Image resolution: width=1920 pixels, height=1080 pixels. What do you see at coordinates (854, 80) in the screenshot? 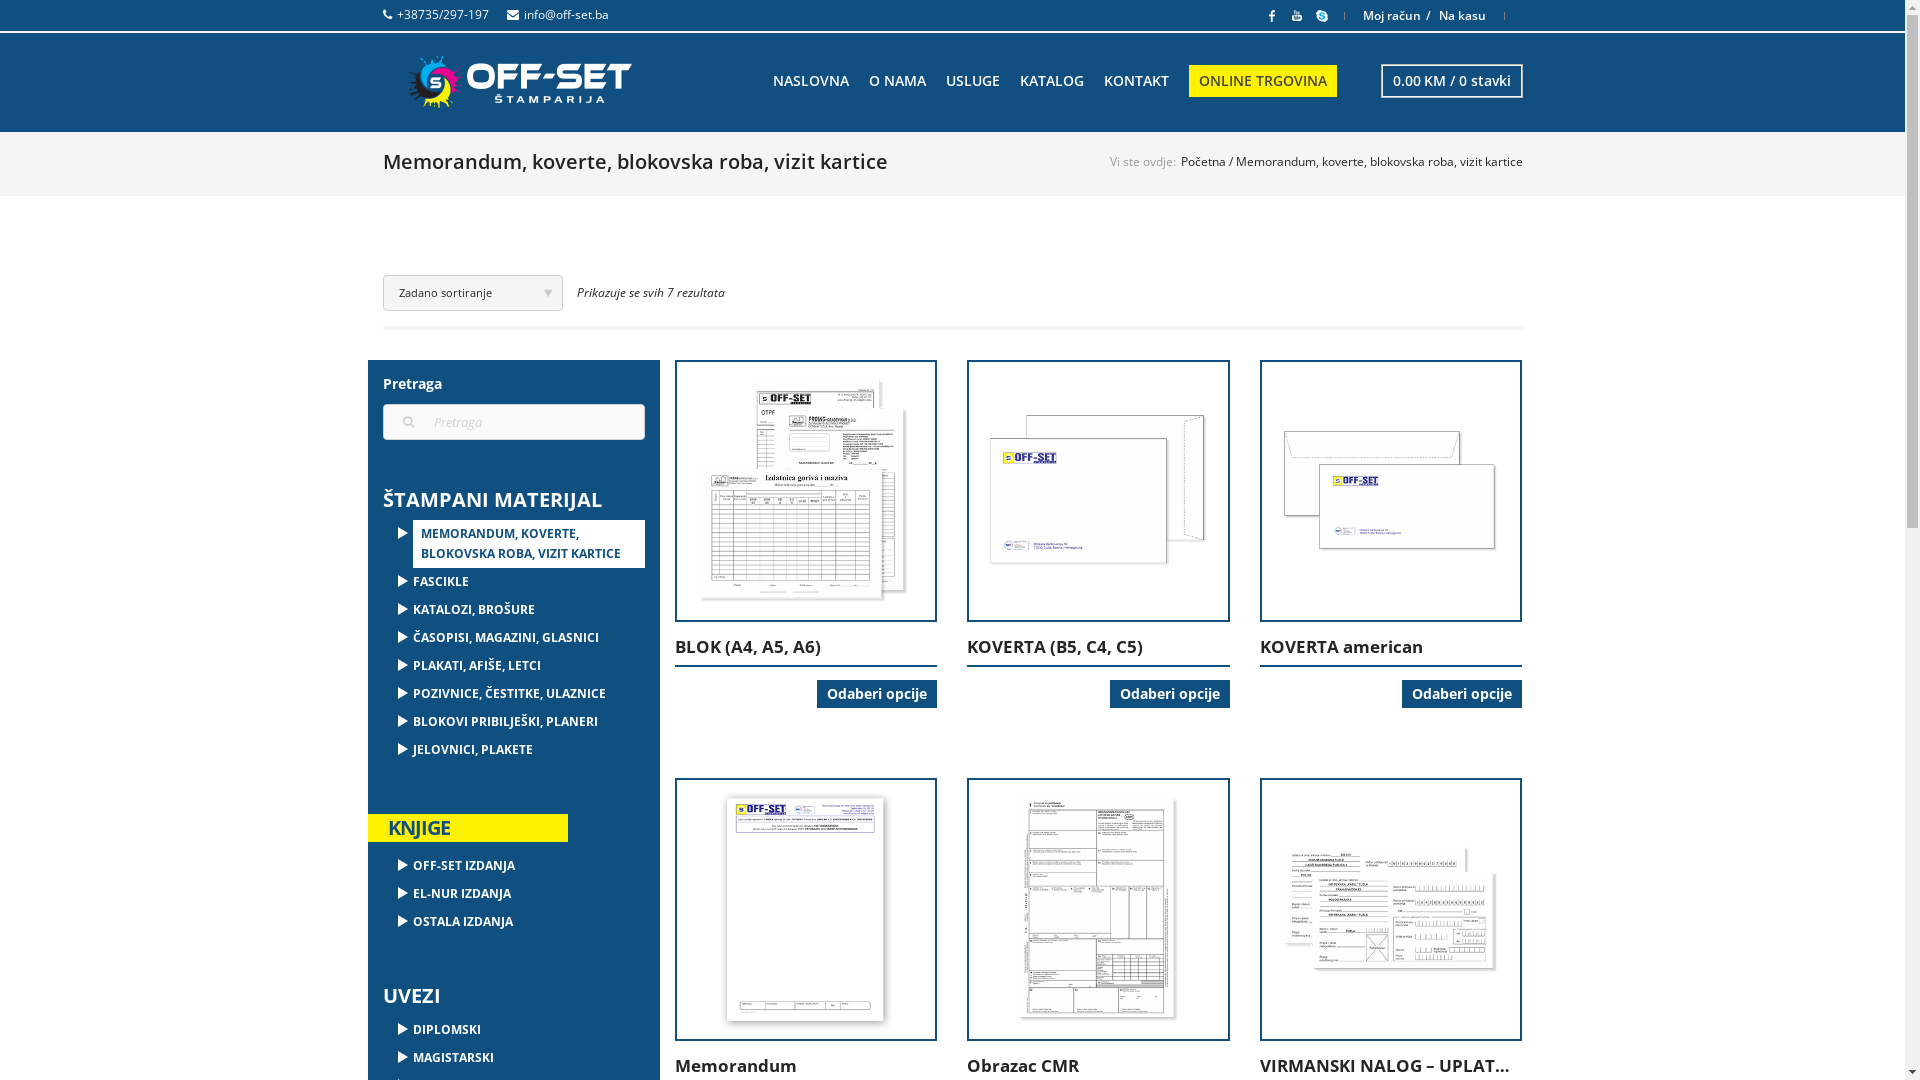
I see `Skip to secondary content` at bounding box center [854, 80].